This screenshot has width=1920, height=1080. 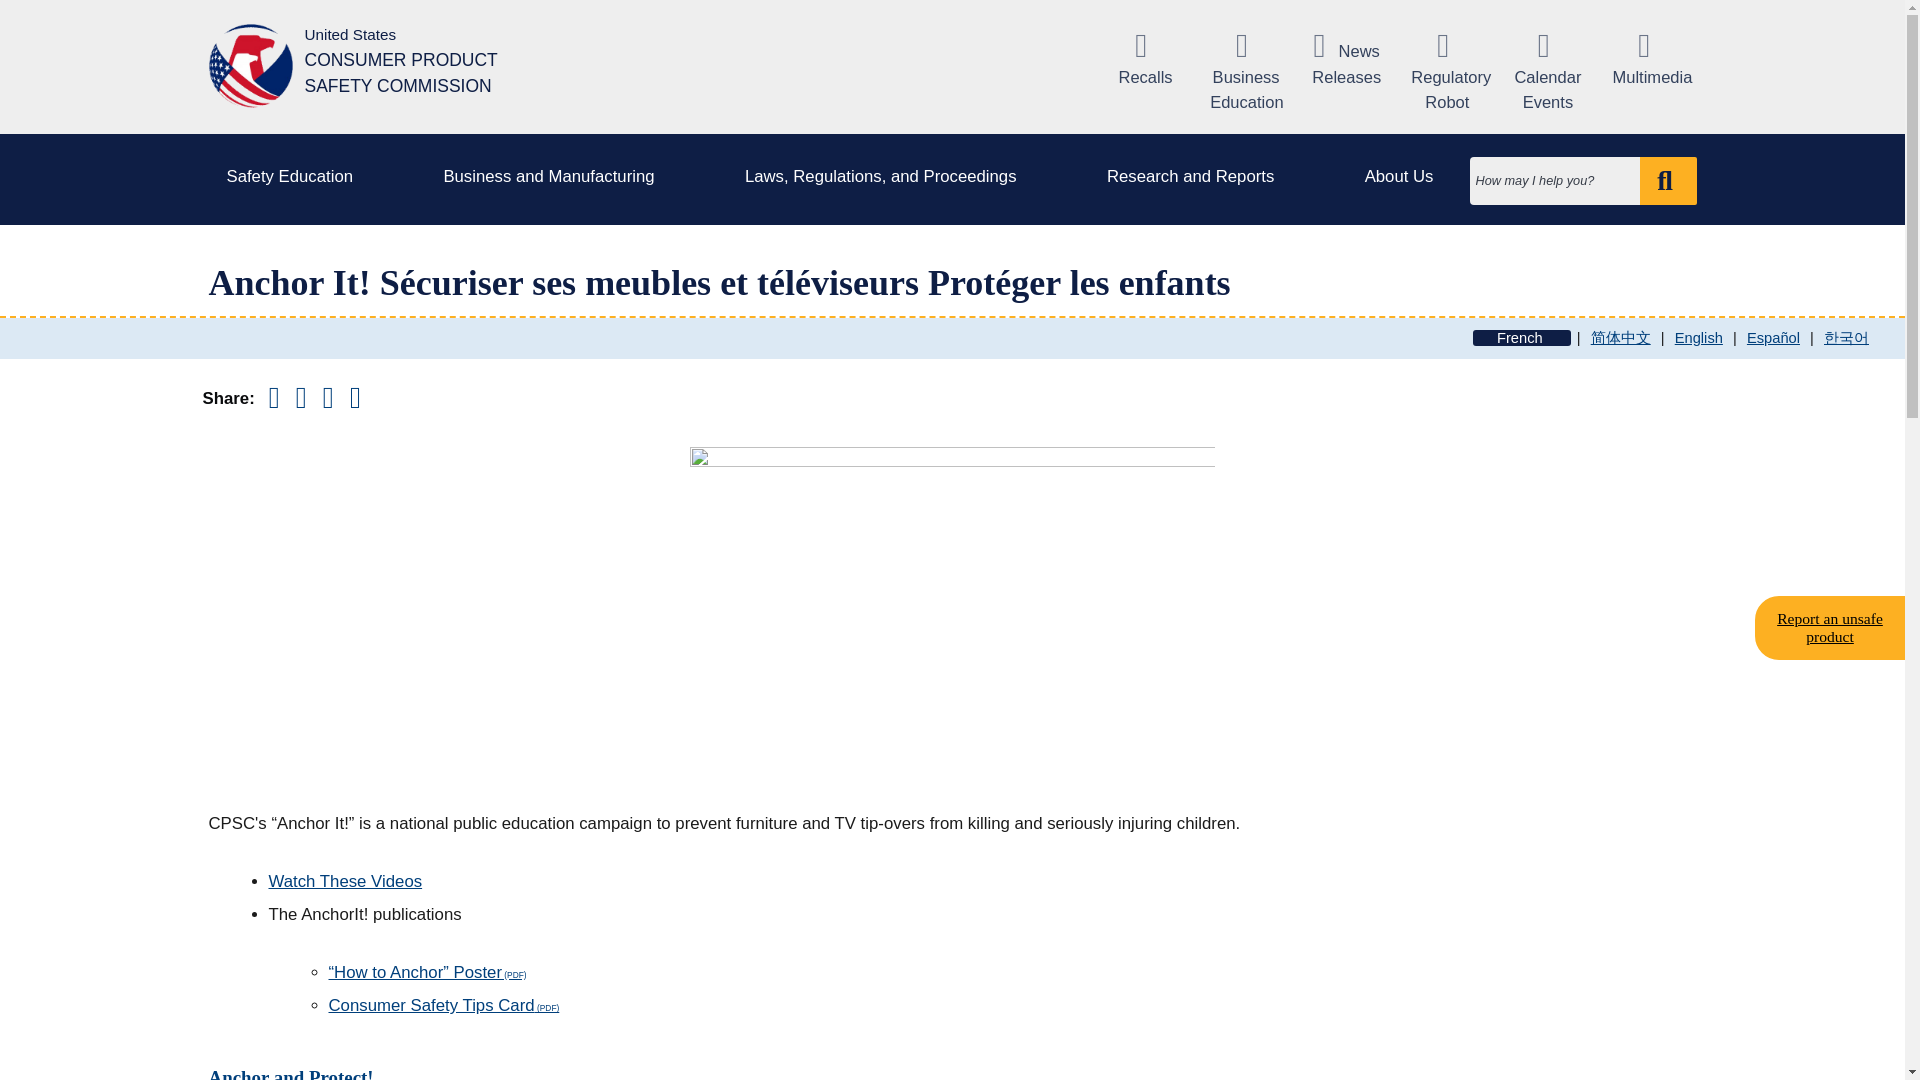 I want to click on Research and Reports, so click(x=1196, y=177).